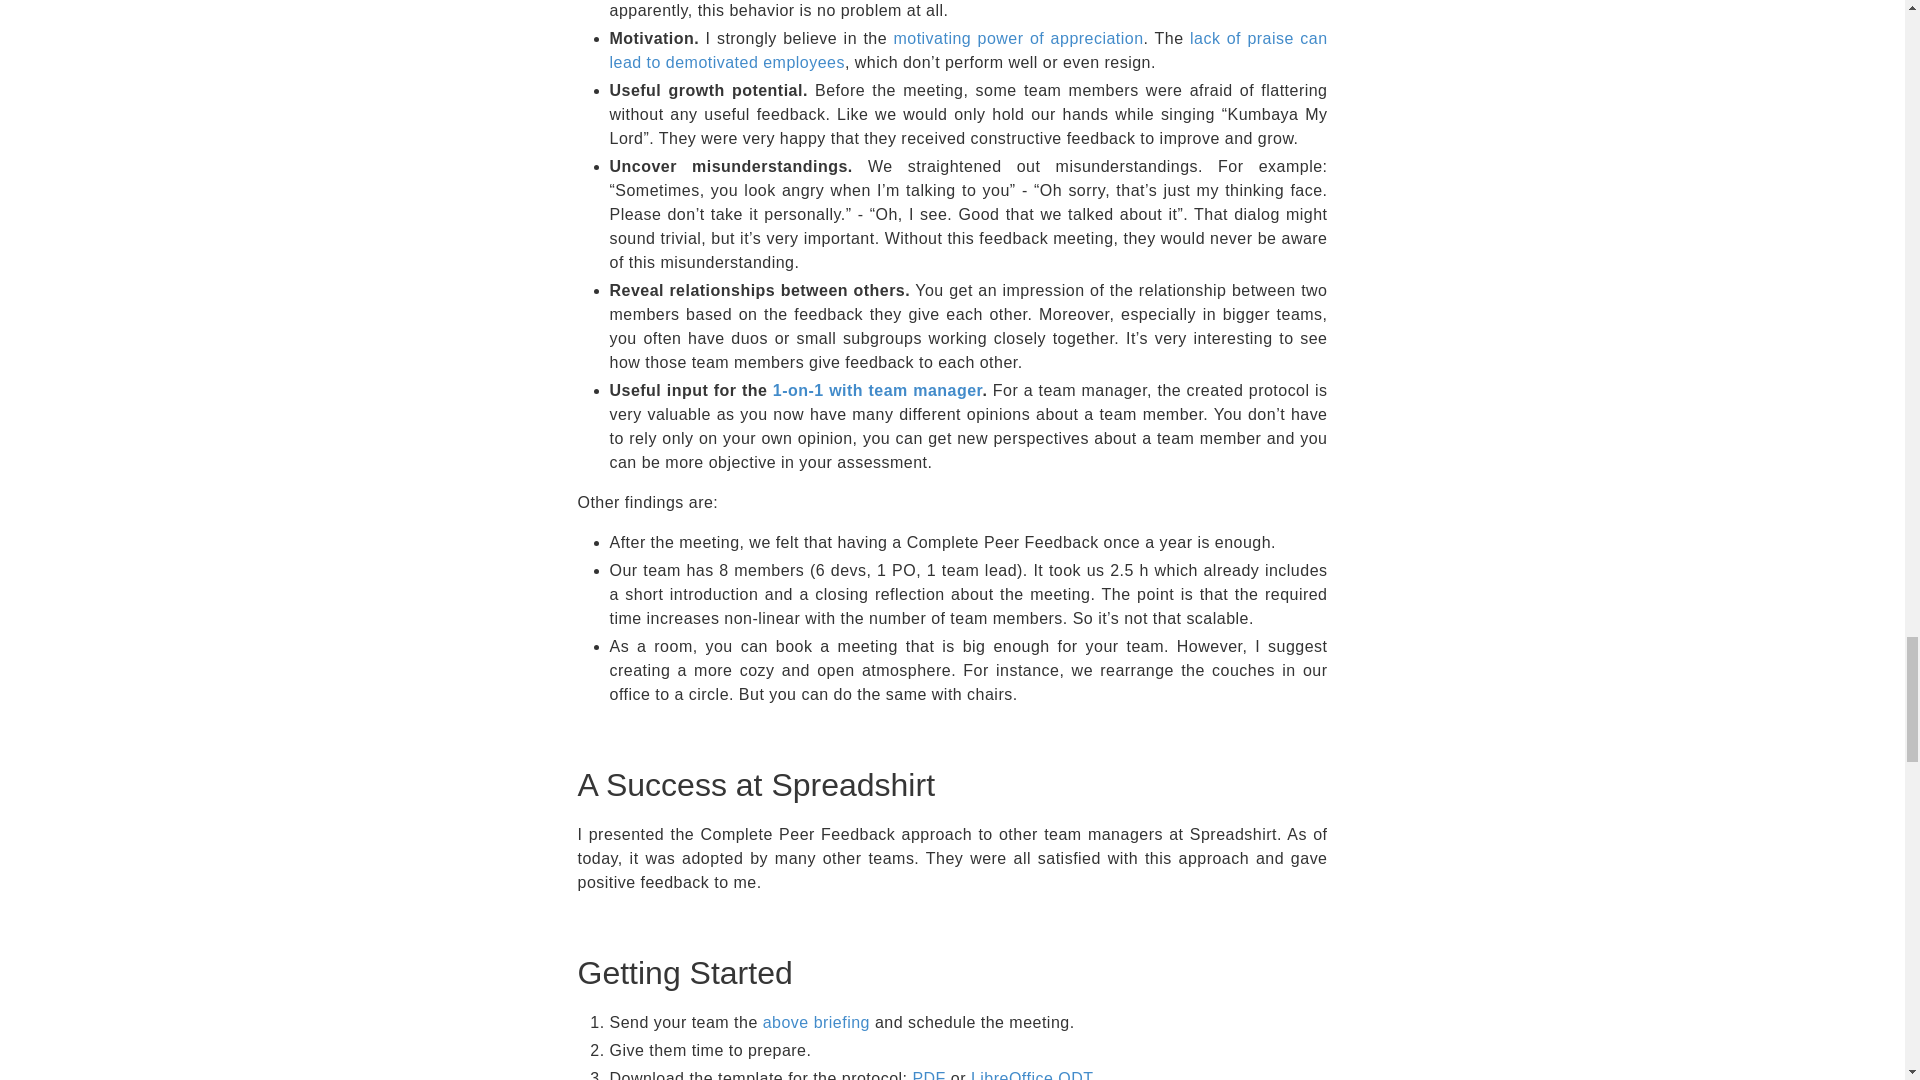  I want to click on above briefing, so click(816, 1022).